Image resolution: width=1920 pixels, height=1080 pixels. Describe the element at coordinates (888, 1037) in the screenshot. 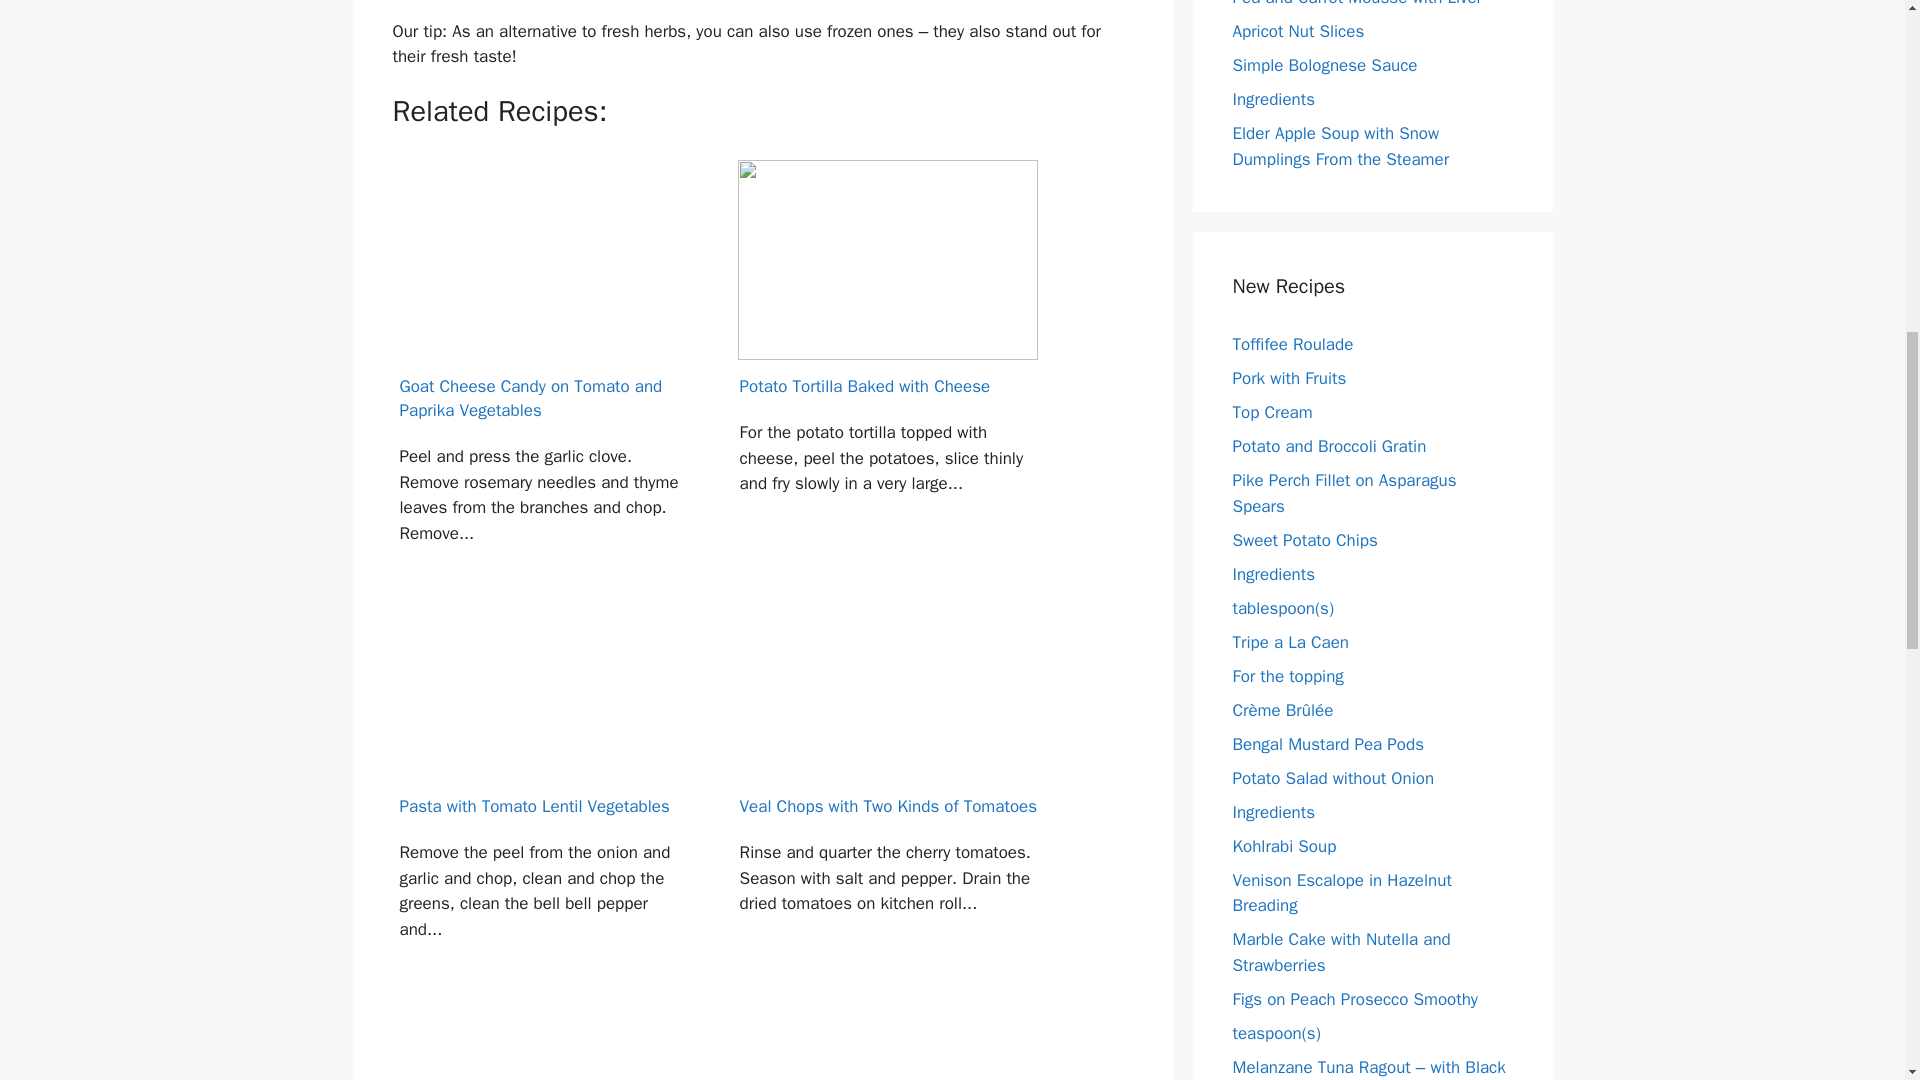

I see `Vegetable Strudel with Red Bell Pepper Sauce` at that location.